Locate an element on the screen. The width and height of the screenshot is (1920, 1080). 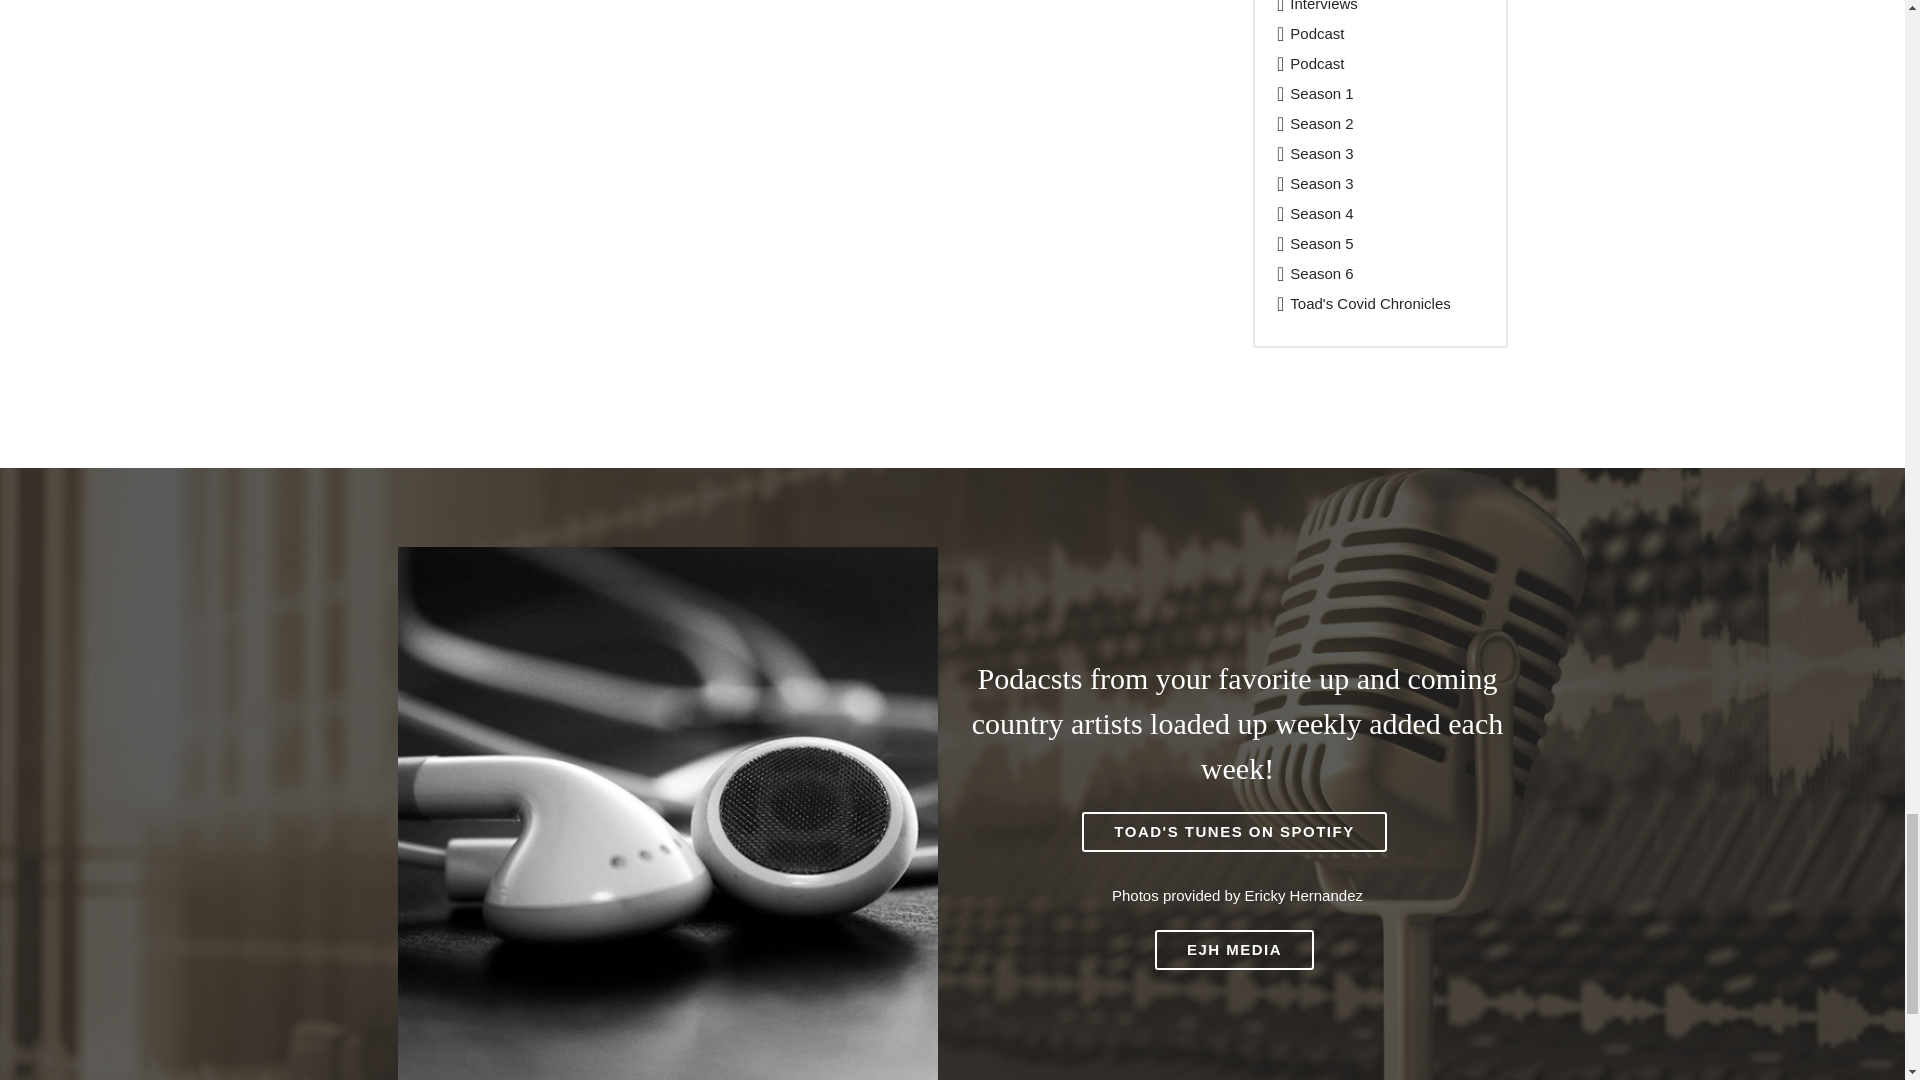
Podcast is located at coordinates (1317, 64).